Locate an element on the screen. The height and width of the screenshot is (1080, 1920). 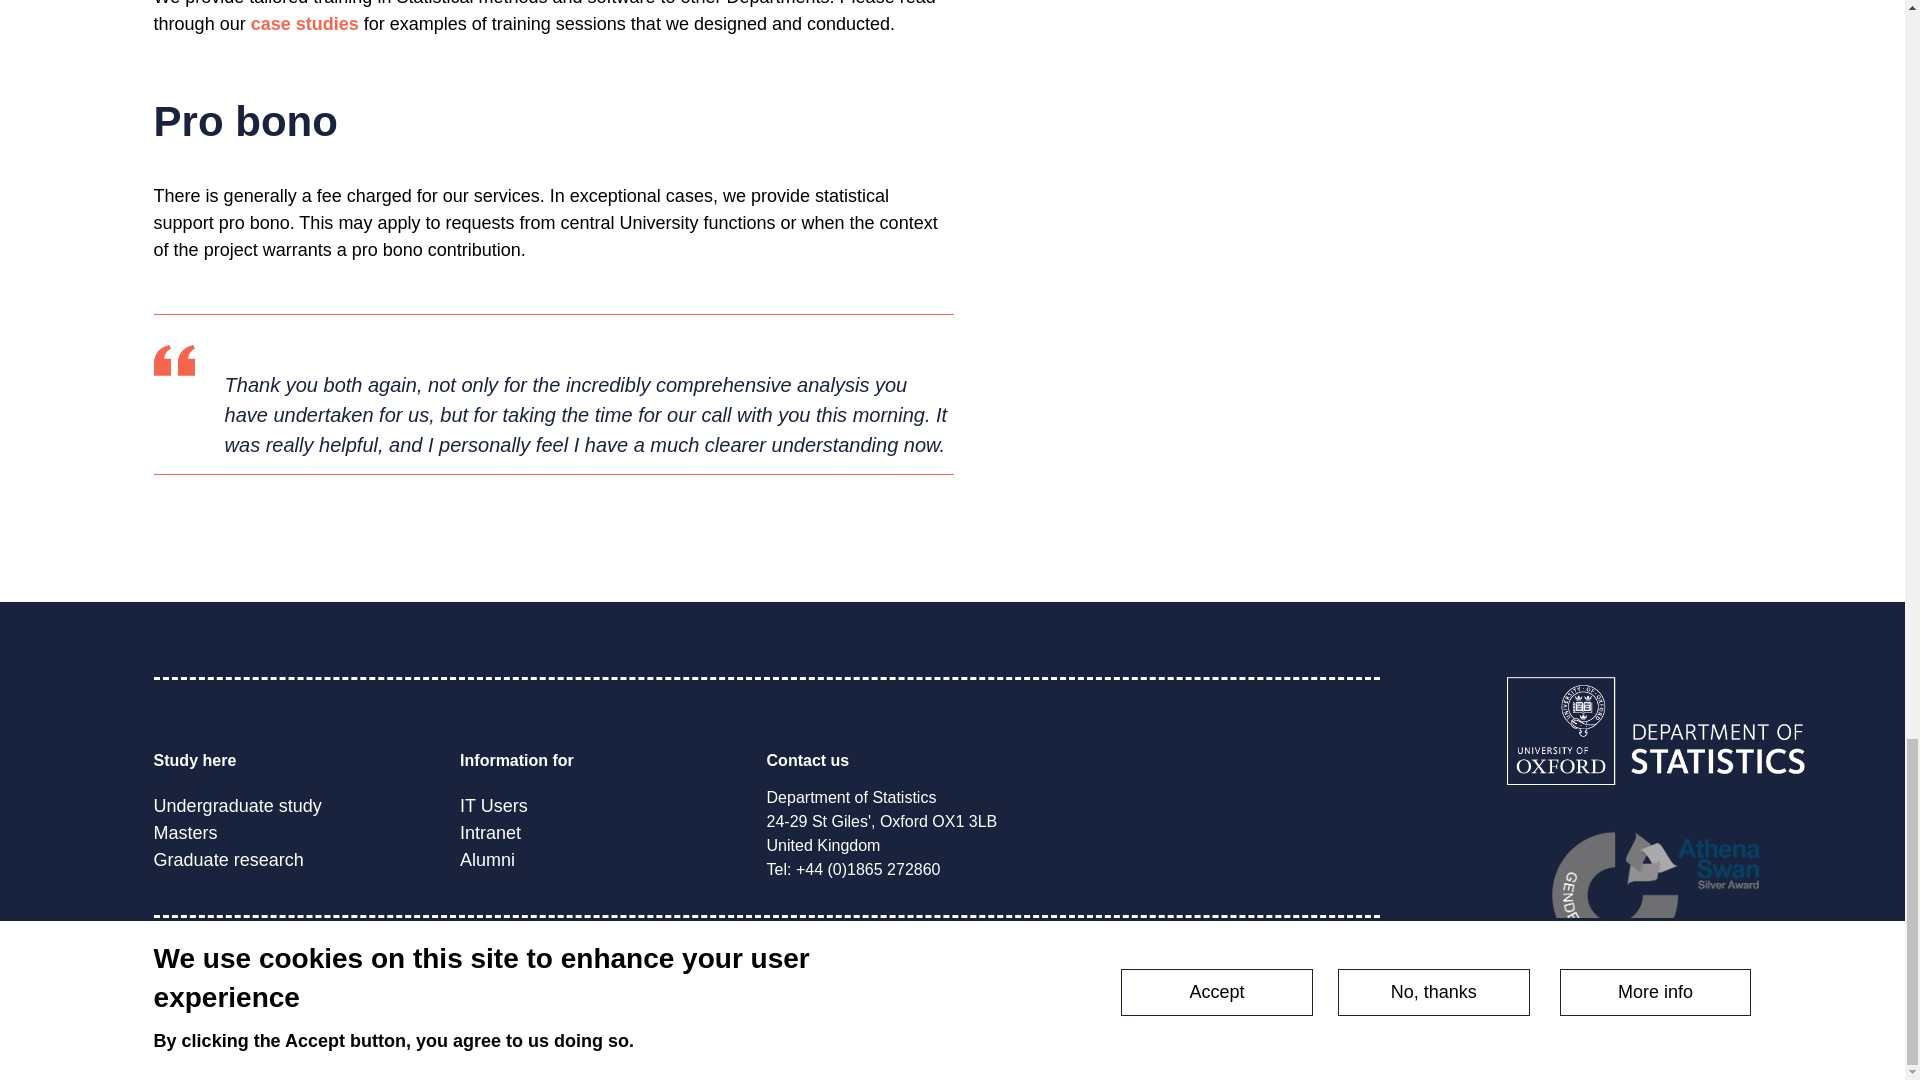
Accessibility Statement is located at coordinates (840, 998).